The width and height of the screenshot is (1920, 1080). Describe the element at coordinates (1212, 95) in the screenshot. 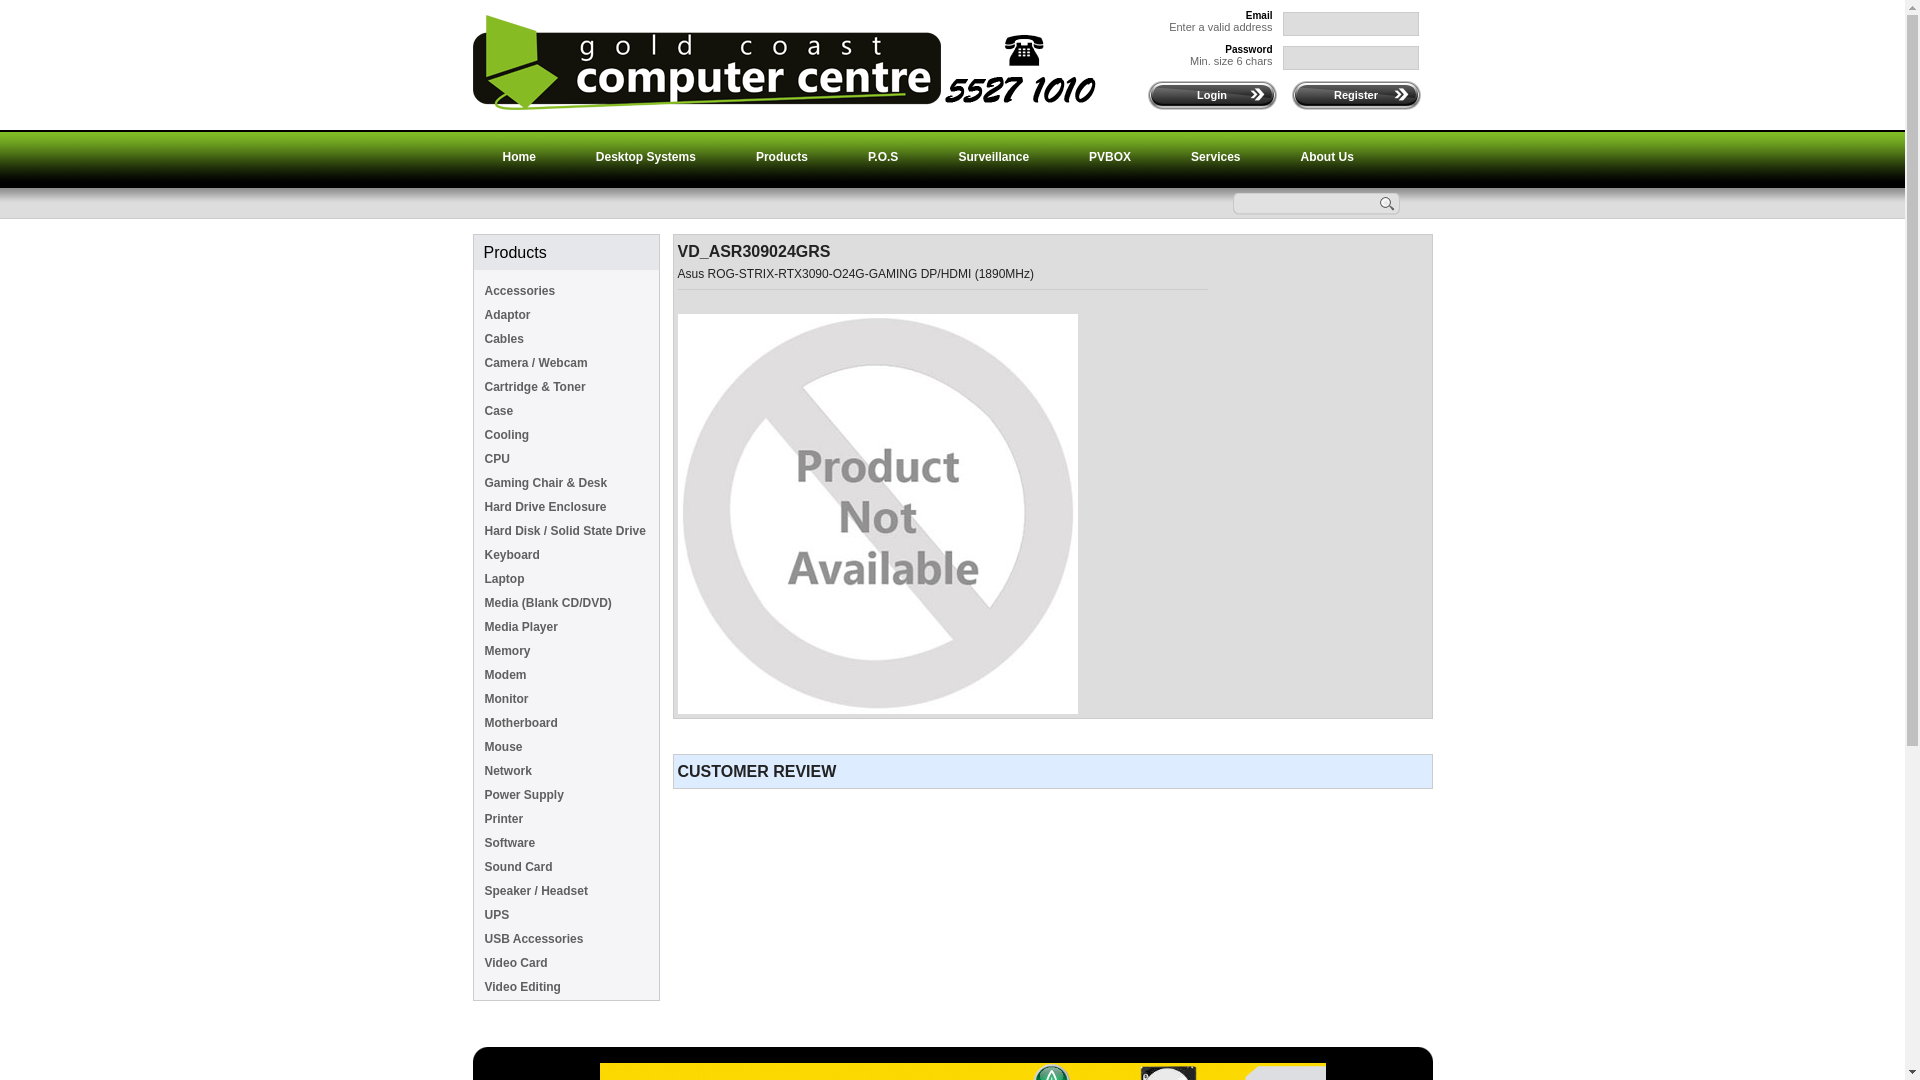

I see `Login` at that location.